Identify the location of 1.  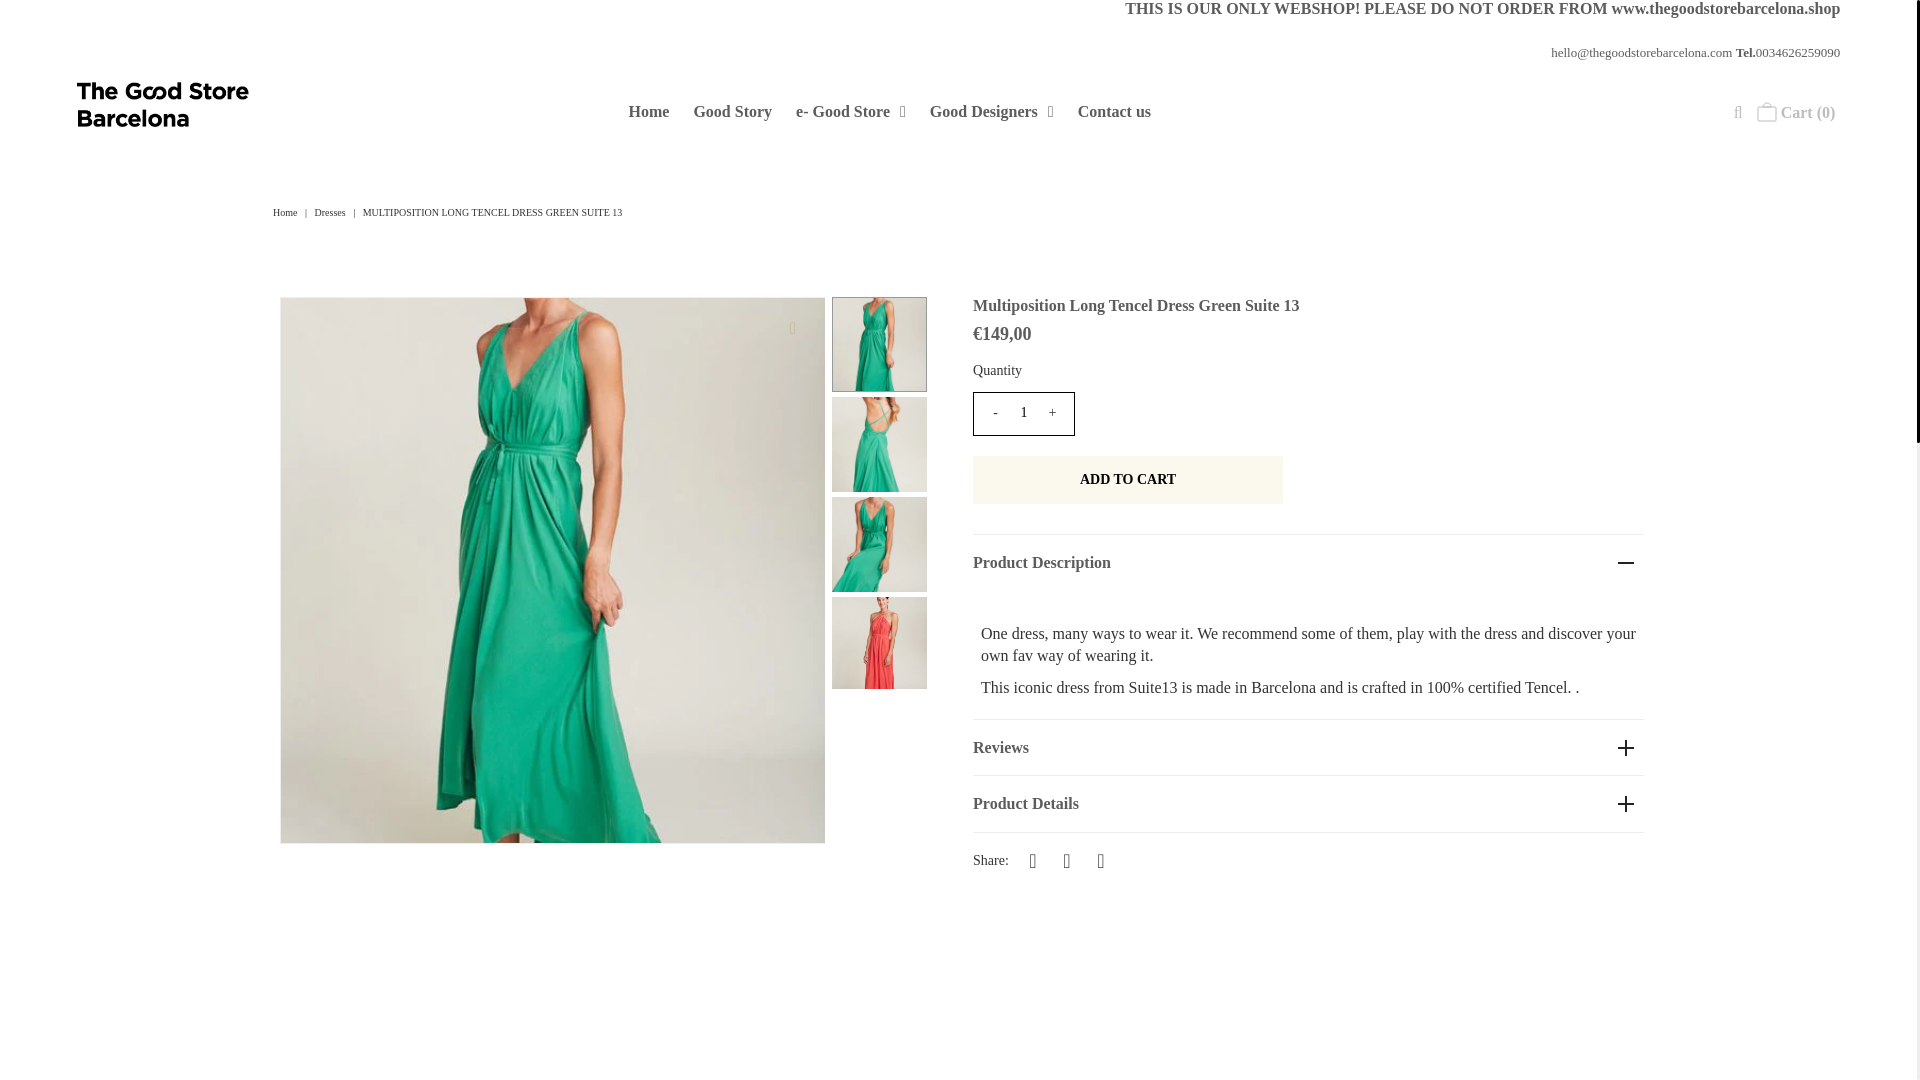
(1024, 413).